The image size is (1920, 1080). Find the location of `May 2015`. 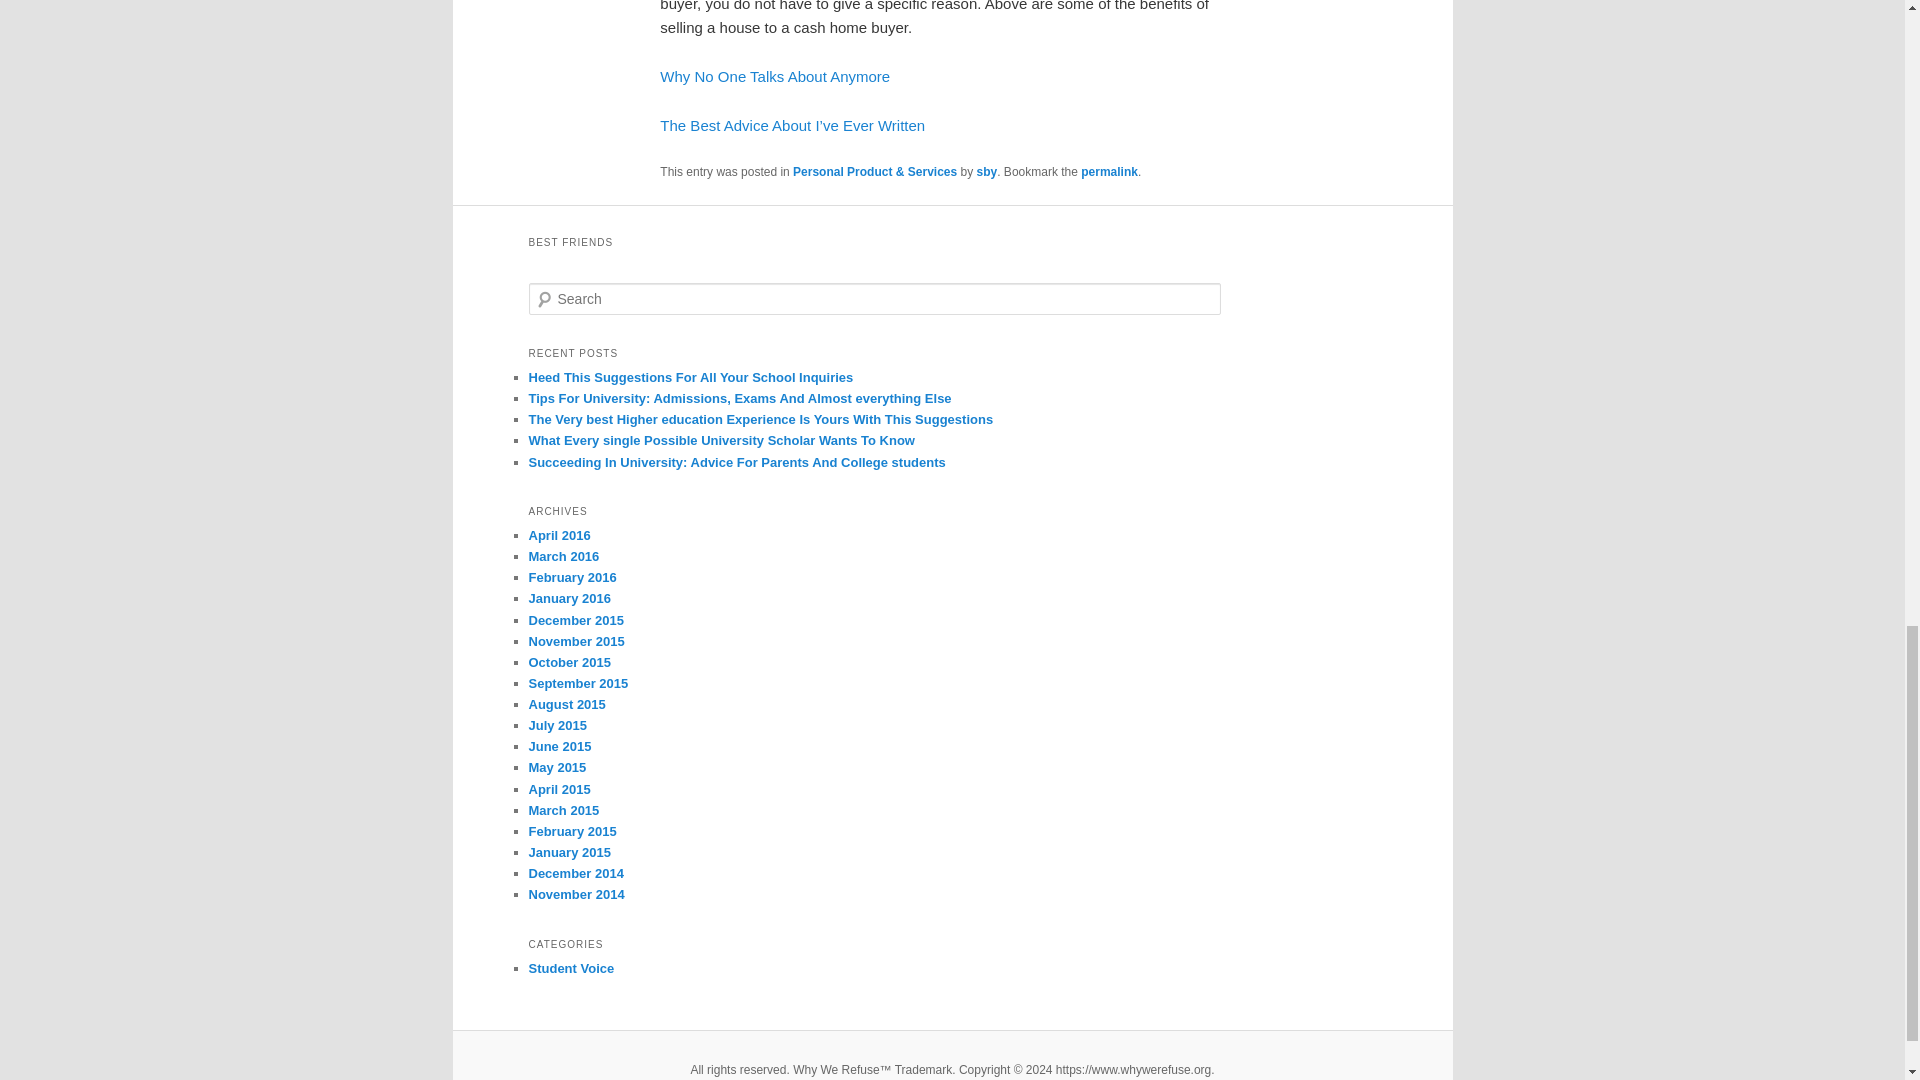

May 2015 is located at coordinates (556, 768).